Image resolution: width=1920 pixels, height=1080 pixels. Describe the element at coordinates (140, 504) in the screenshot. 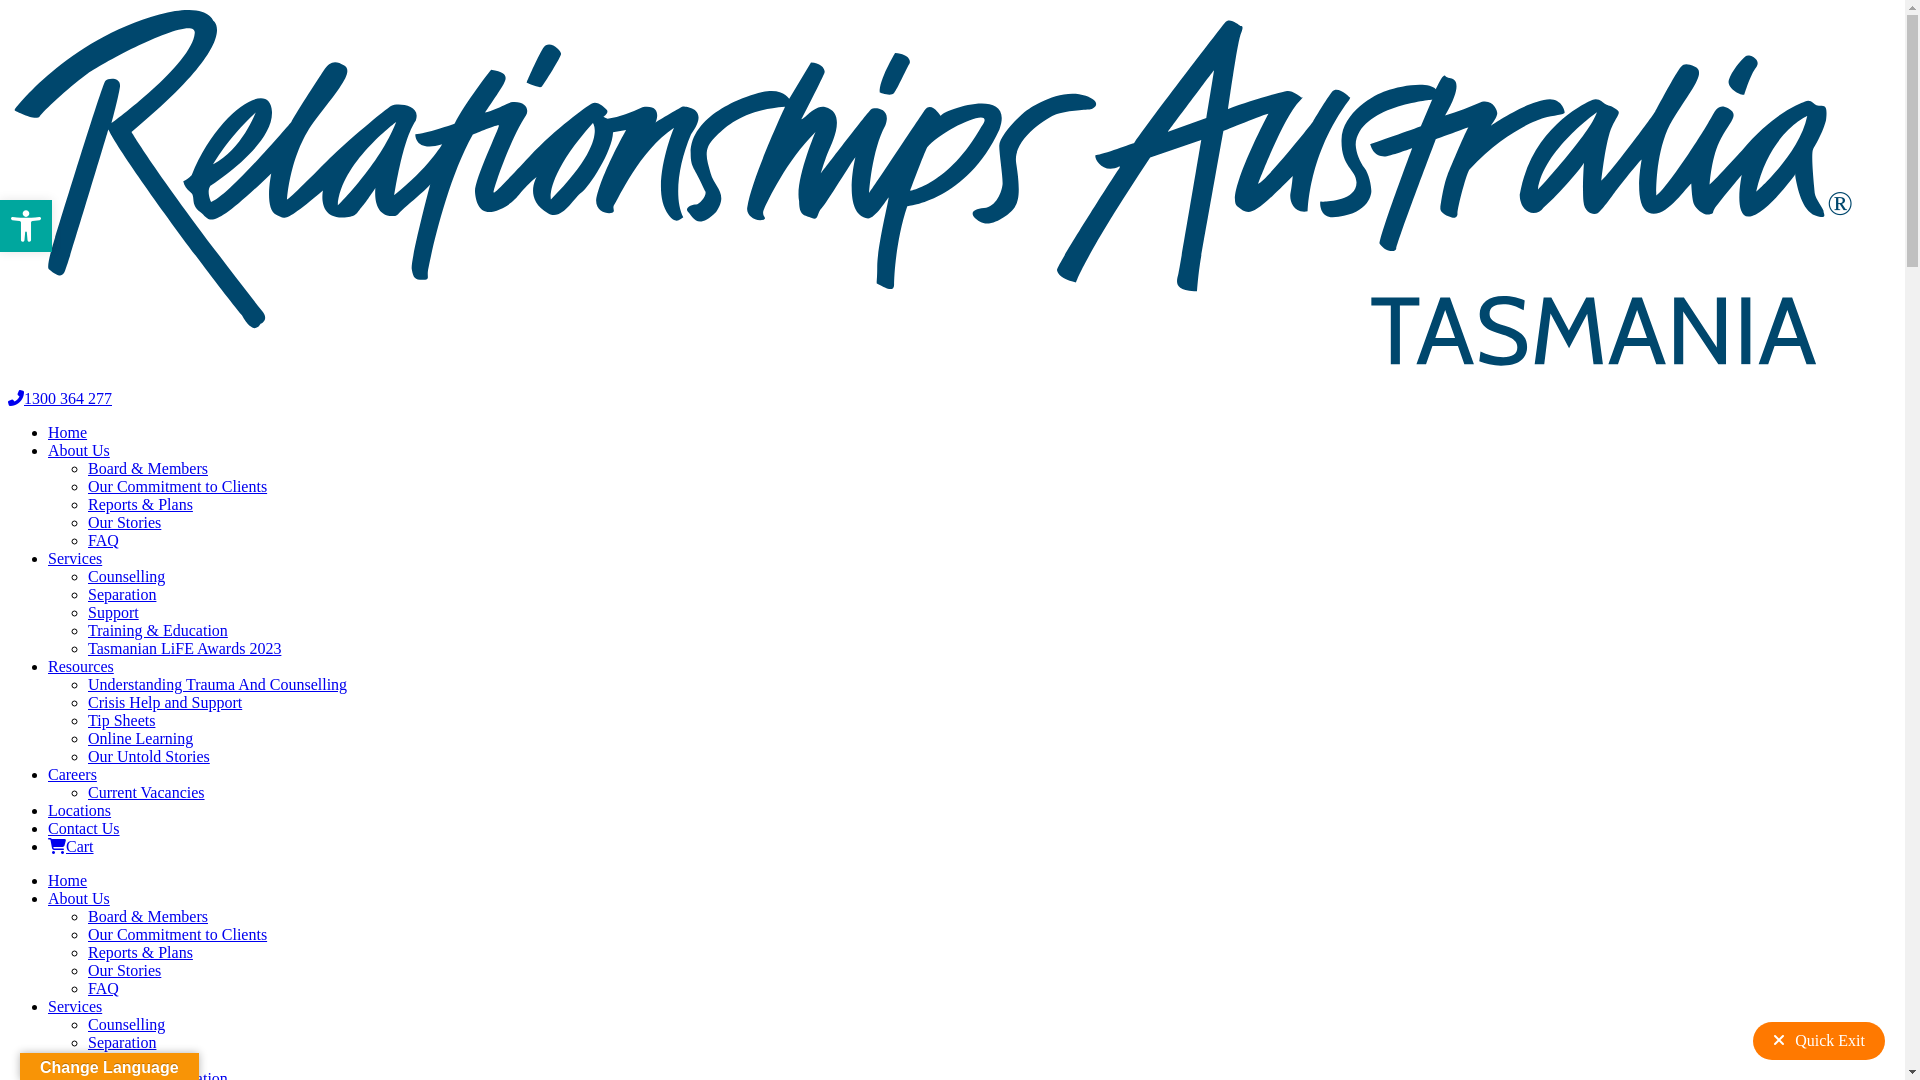

I see `Reports & Plans` at that location.